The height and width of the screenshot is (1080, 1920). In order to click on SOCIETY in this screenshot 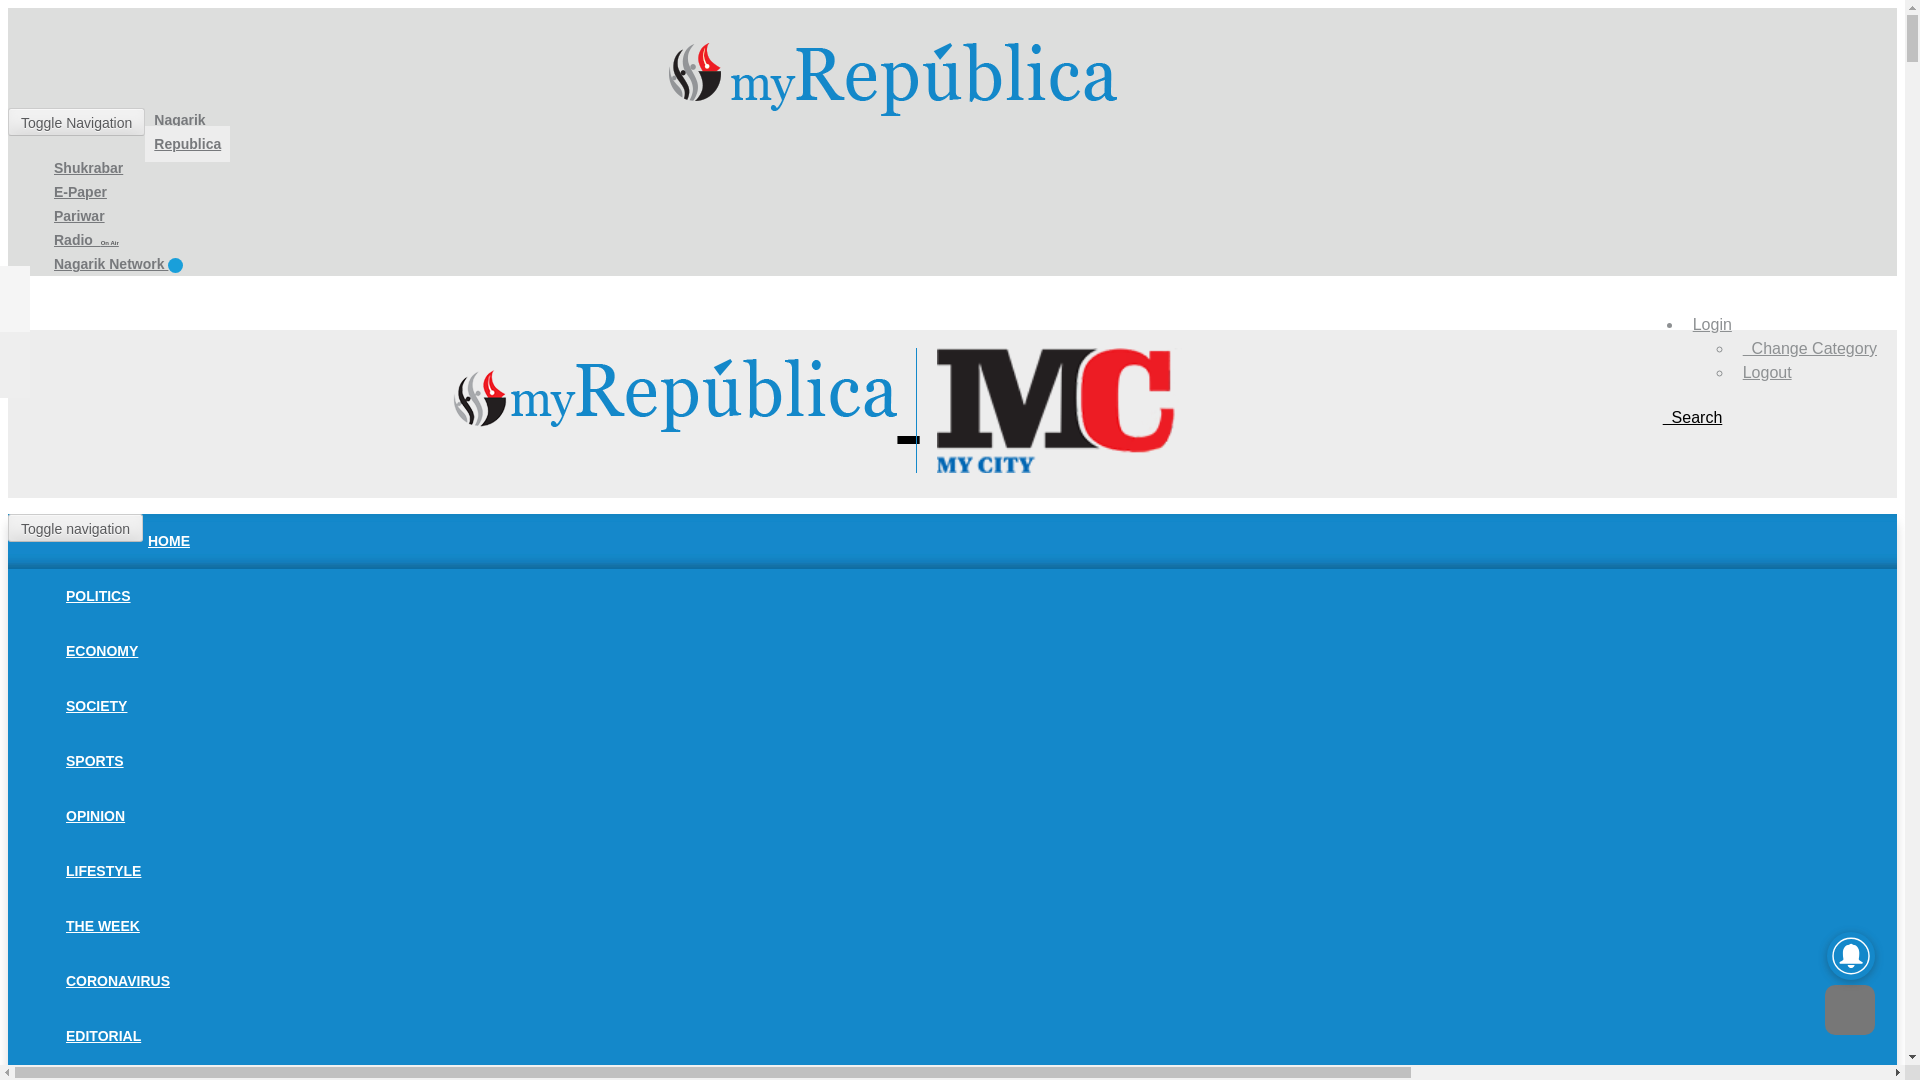, I will do `click(96, 705)`.